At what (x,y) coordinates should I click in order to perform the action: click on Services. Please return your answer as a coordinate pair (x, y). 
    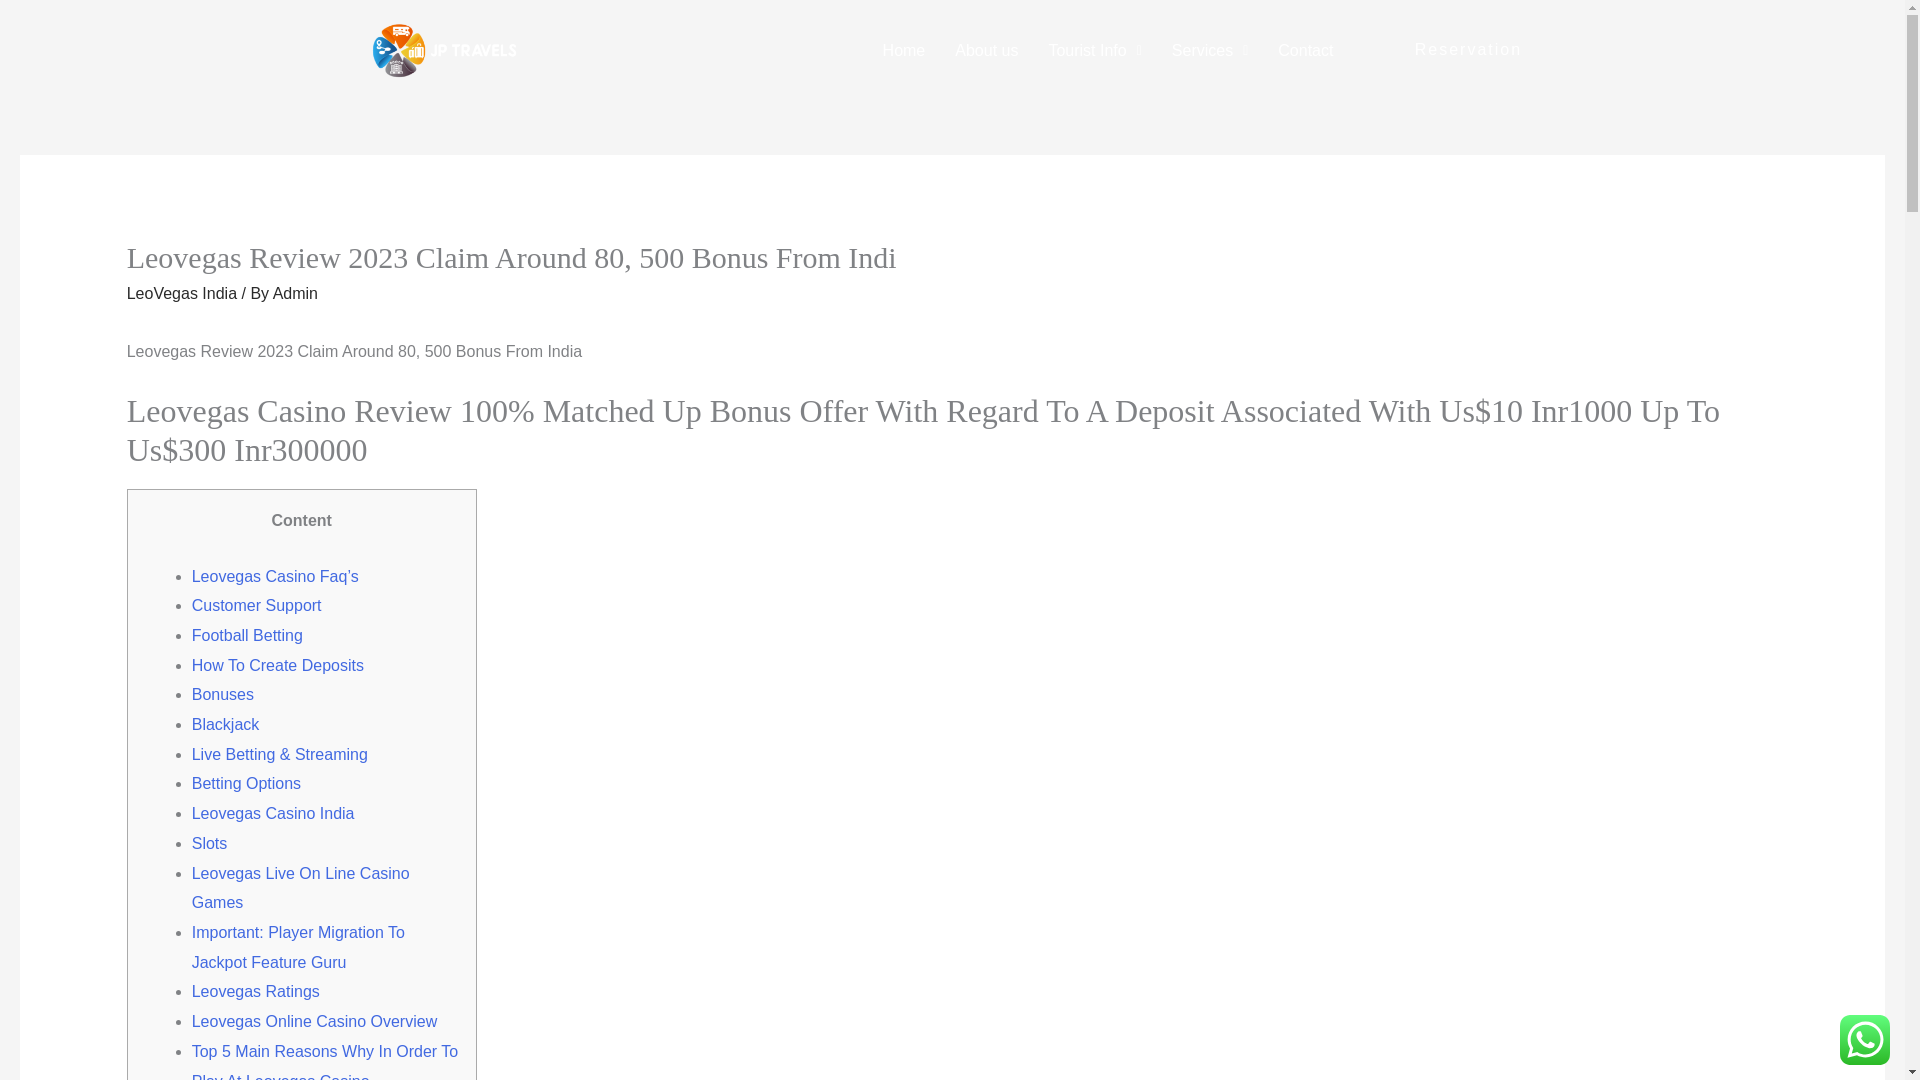
    Looking at the image, I should click on (1210, 51).